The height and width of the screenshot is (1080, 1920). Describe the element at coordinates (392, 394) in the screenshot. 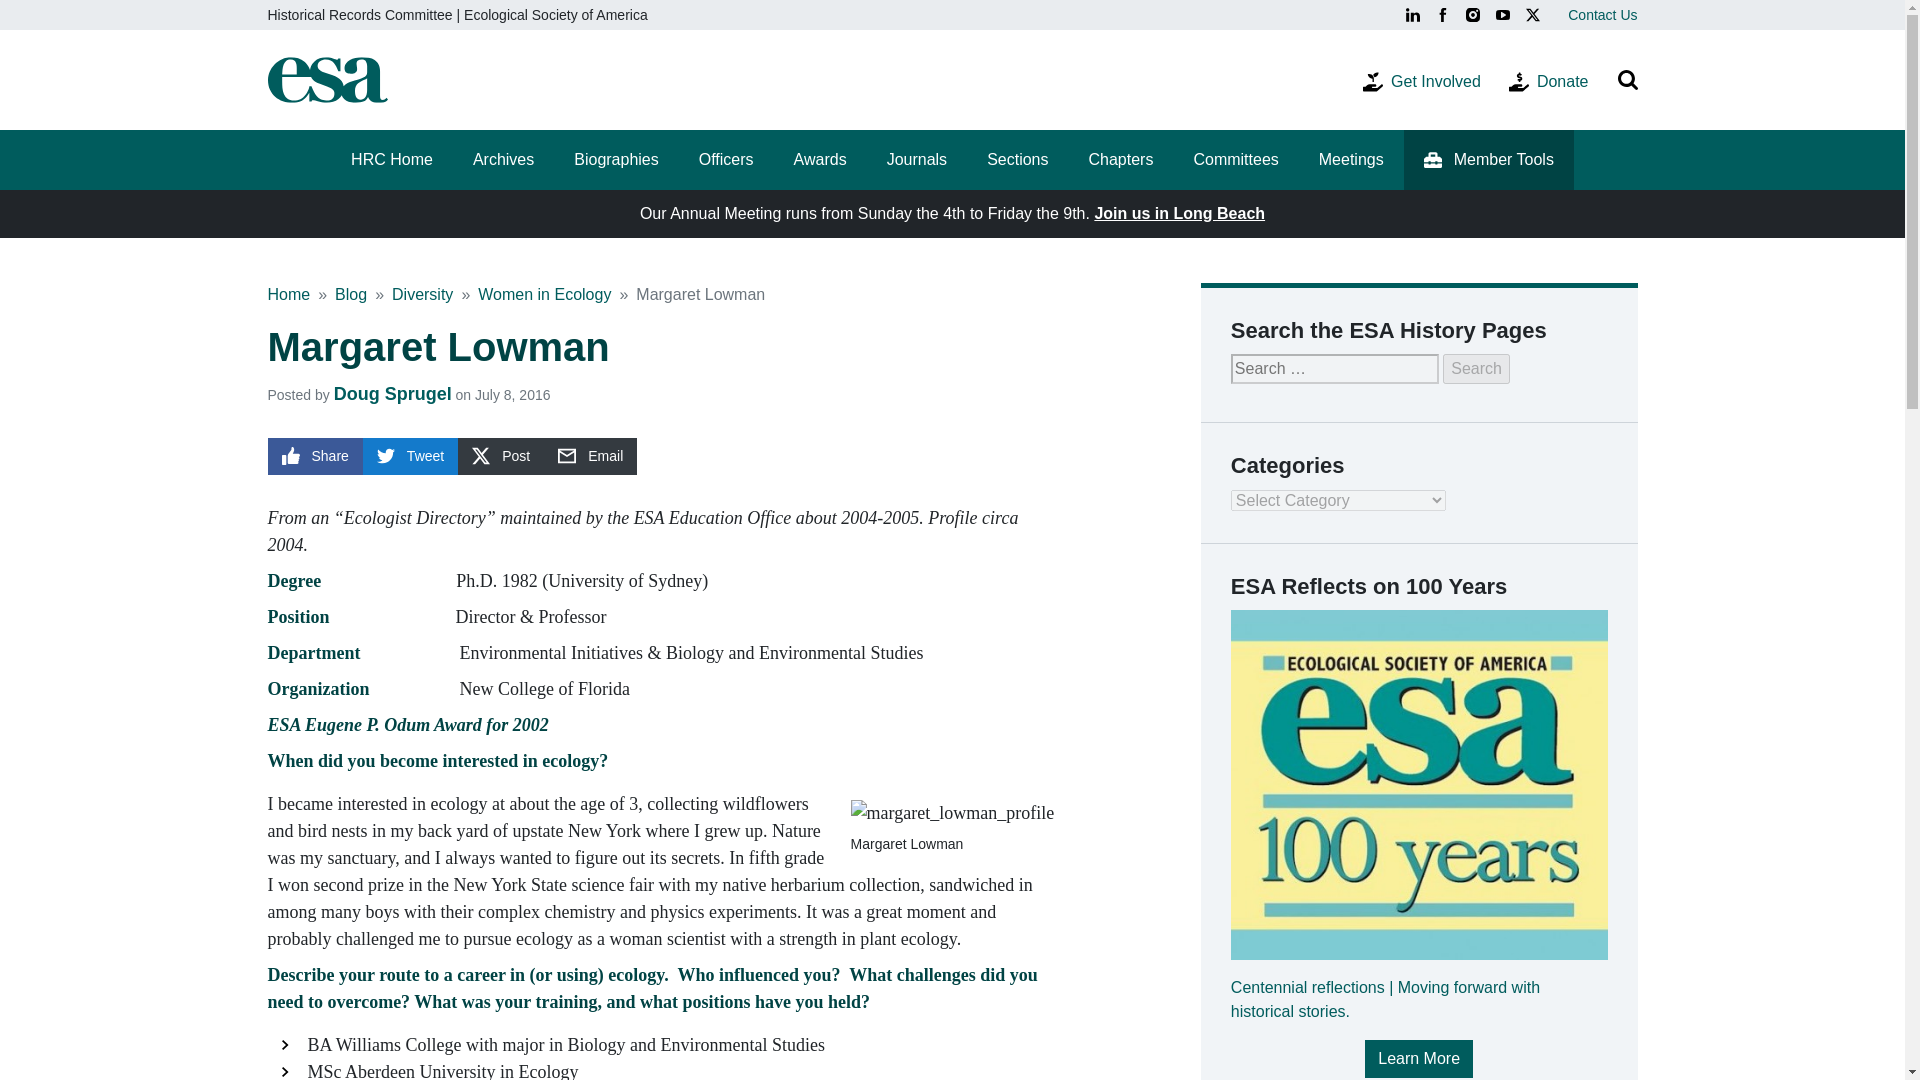

I see `Doug Sprugel` at that location.